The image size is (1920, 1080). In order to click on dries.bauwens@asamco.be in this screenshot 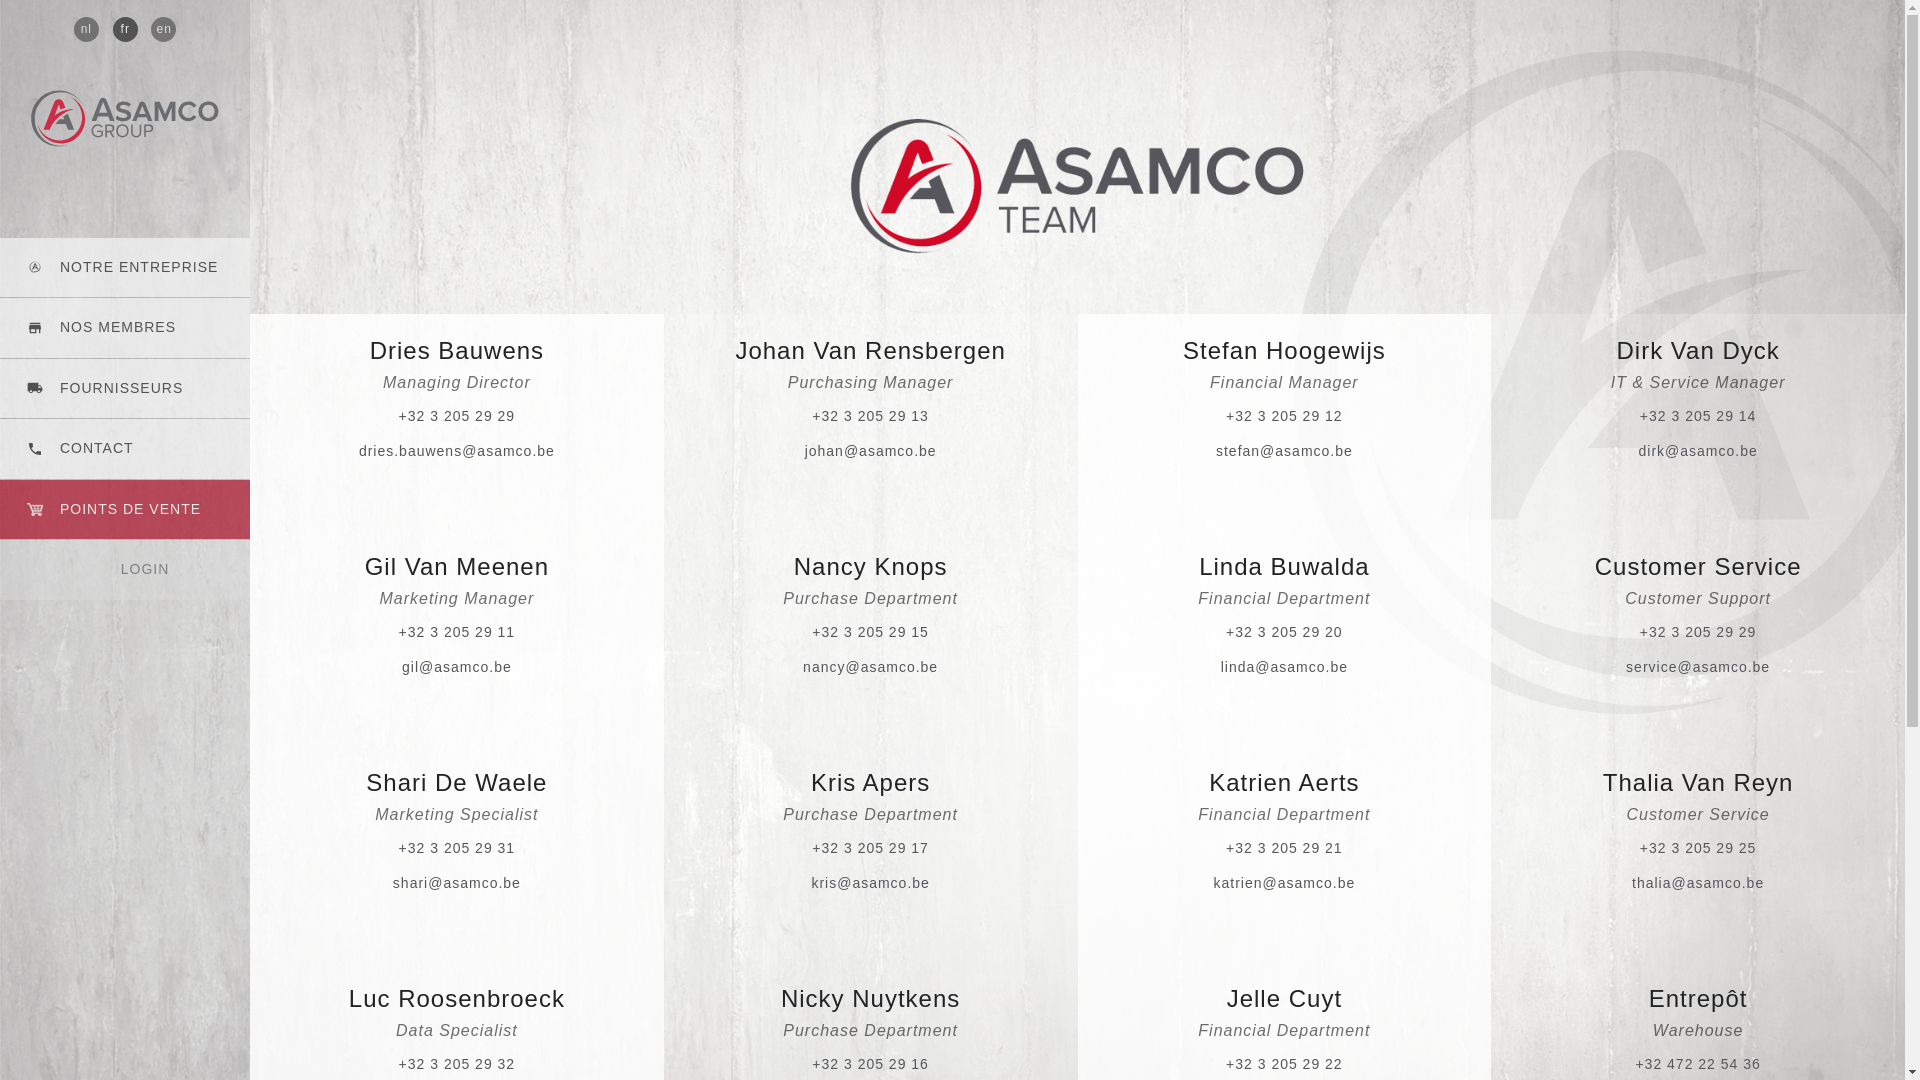, I will do `click(457, 451)`.